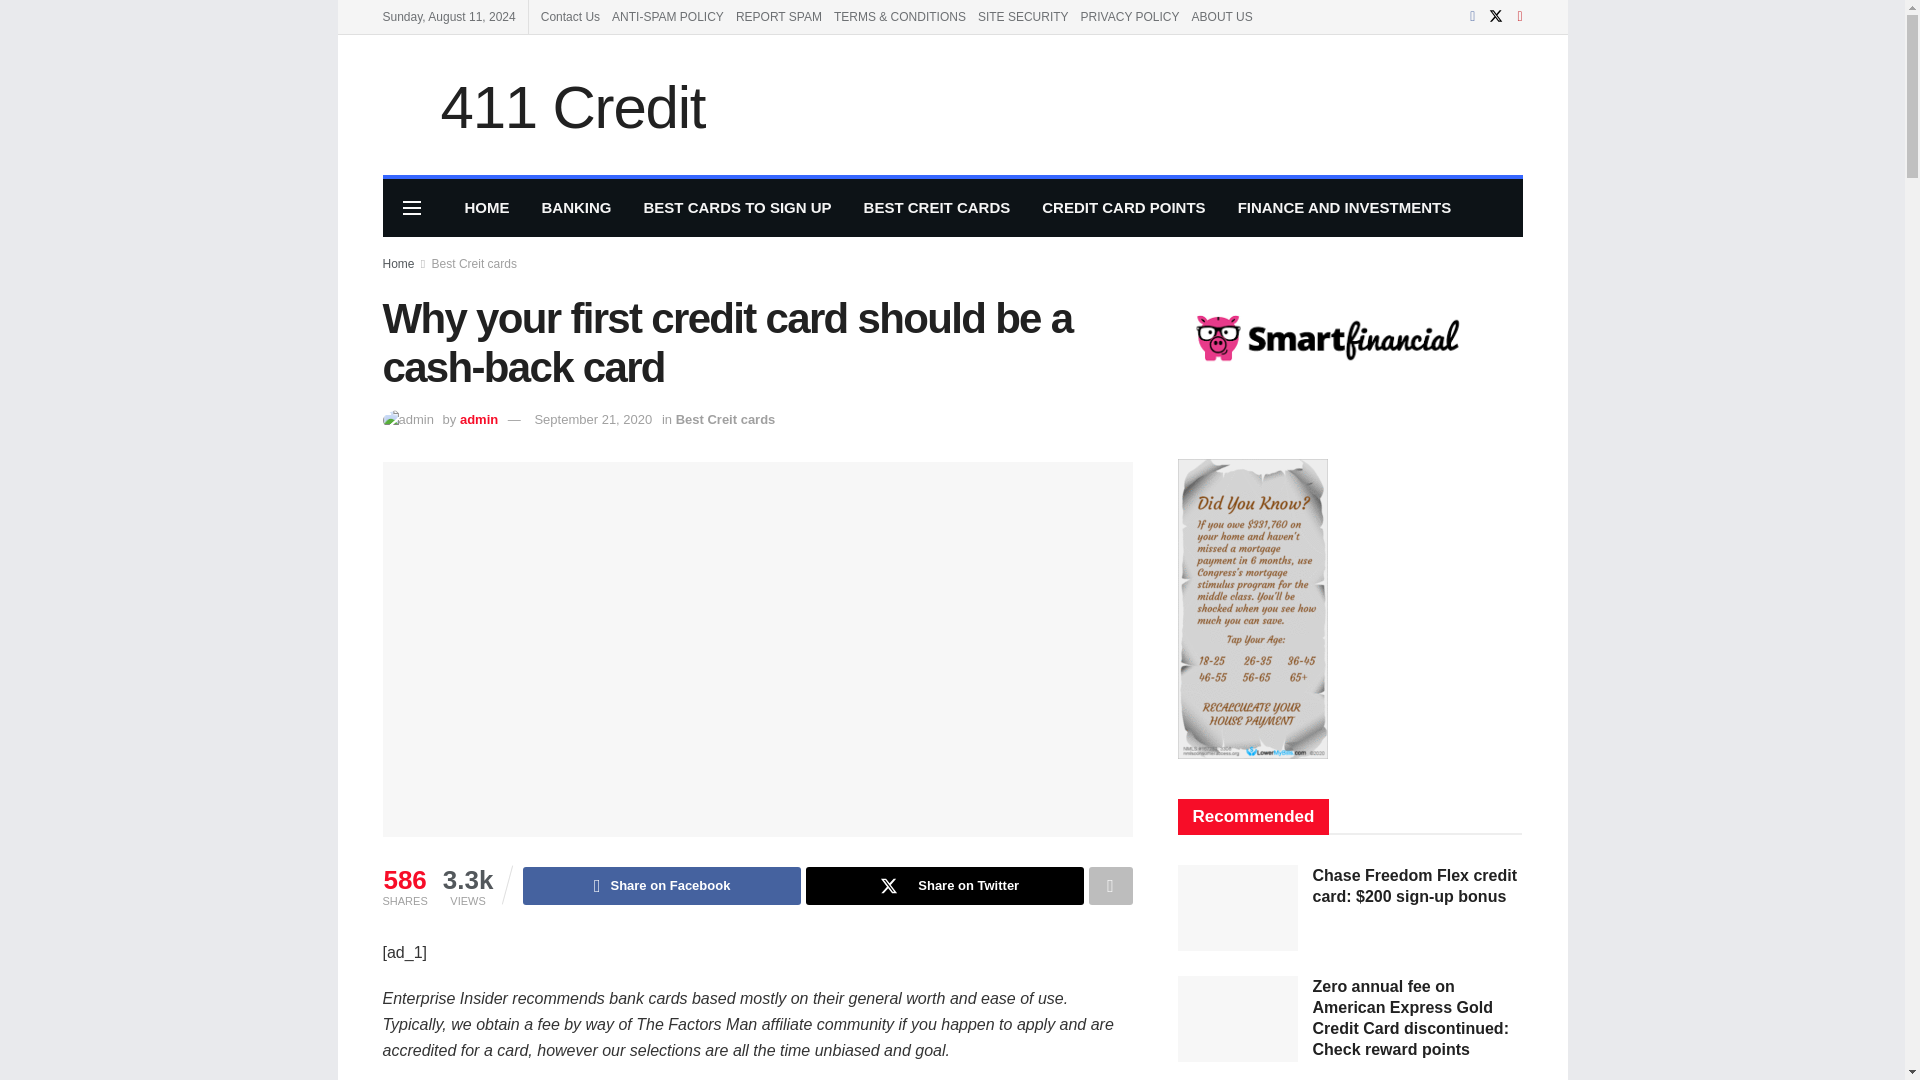 This screenshot has height=1080, width=1920. What do you see at coordinates (938, 208) in the screenshot?
I see `BEST CREIT CARDS` at bounding box center [938, 208].